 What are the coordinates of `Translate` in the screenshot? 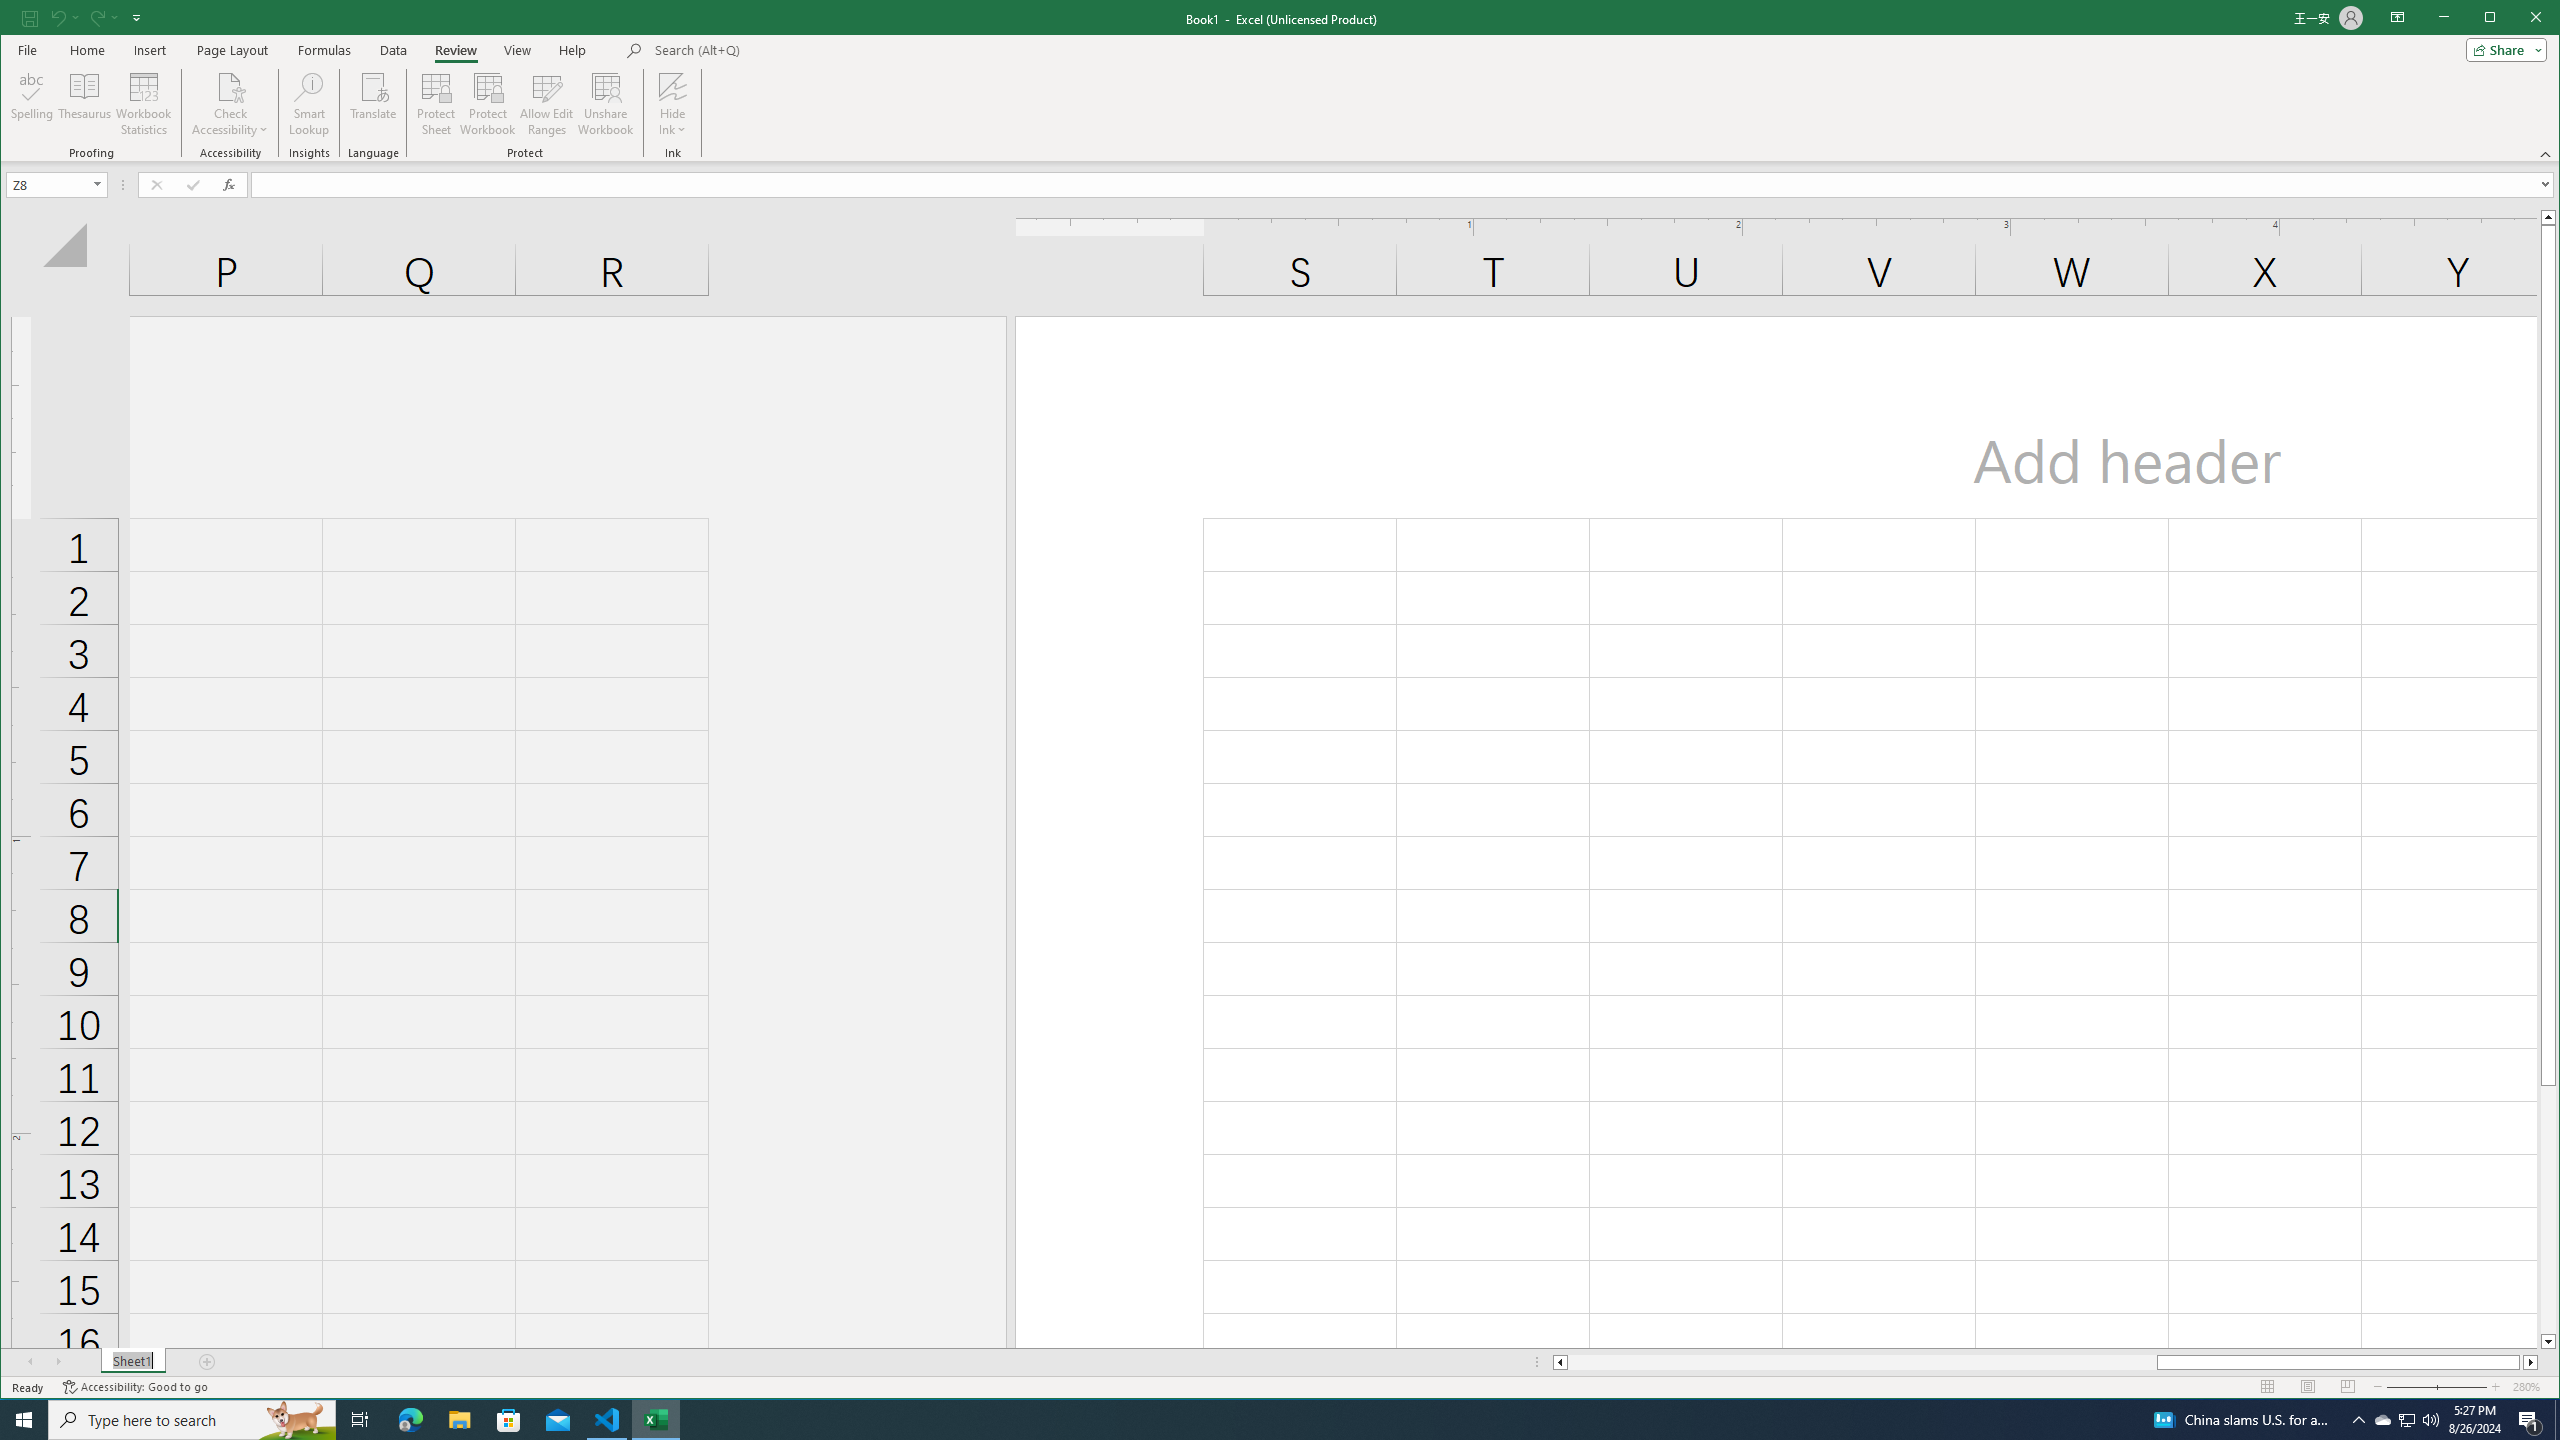 It's located at (374, 104).